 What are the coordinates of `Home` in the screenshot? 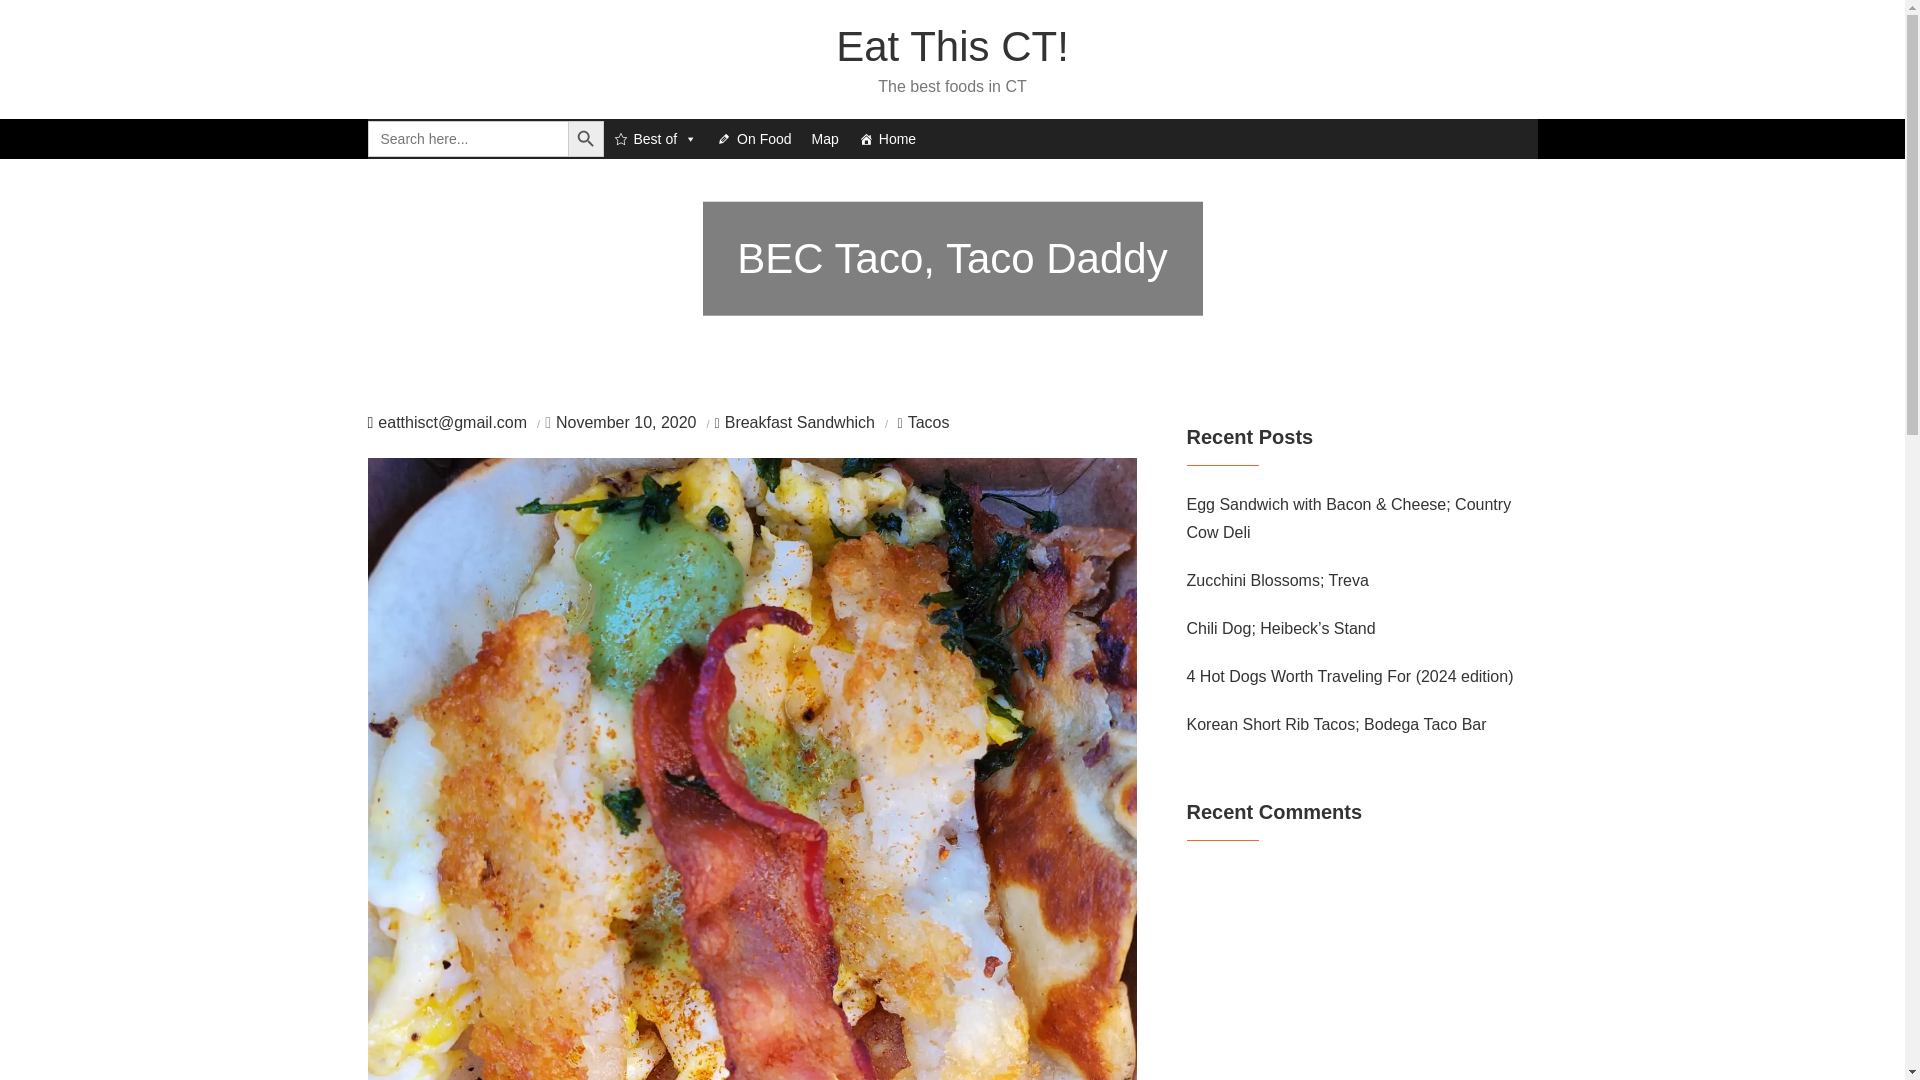 It's located at (886, 138).